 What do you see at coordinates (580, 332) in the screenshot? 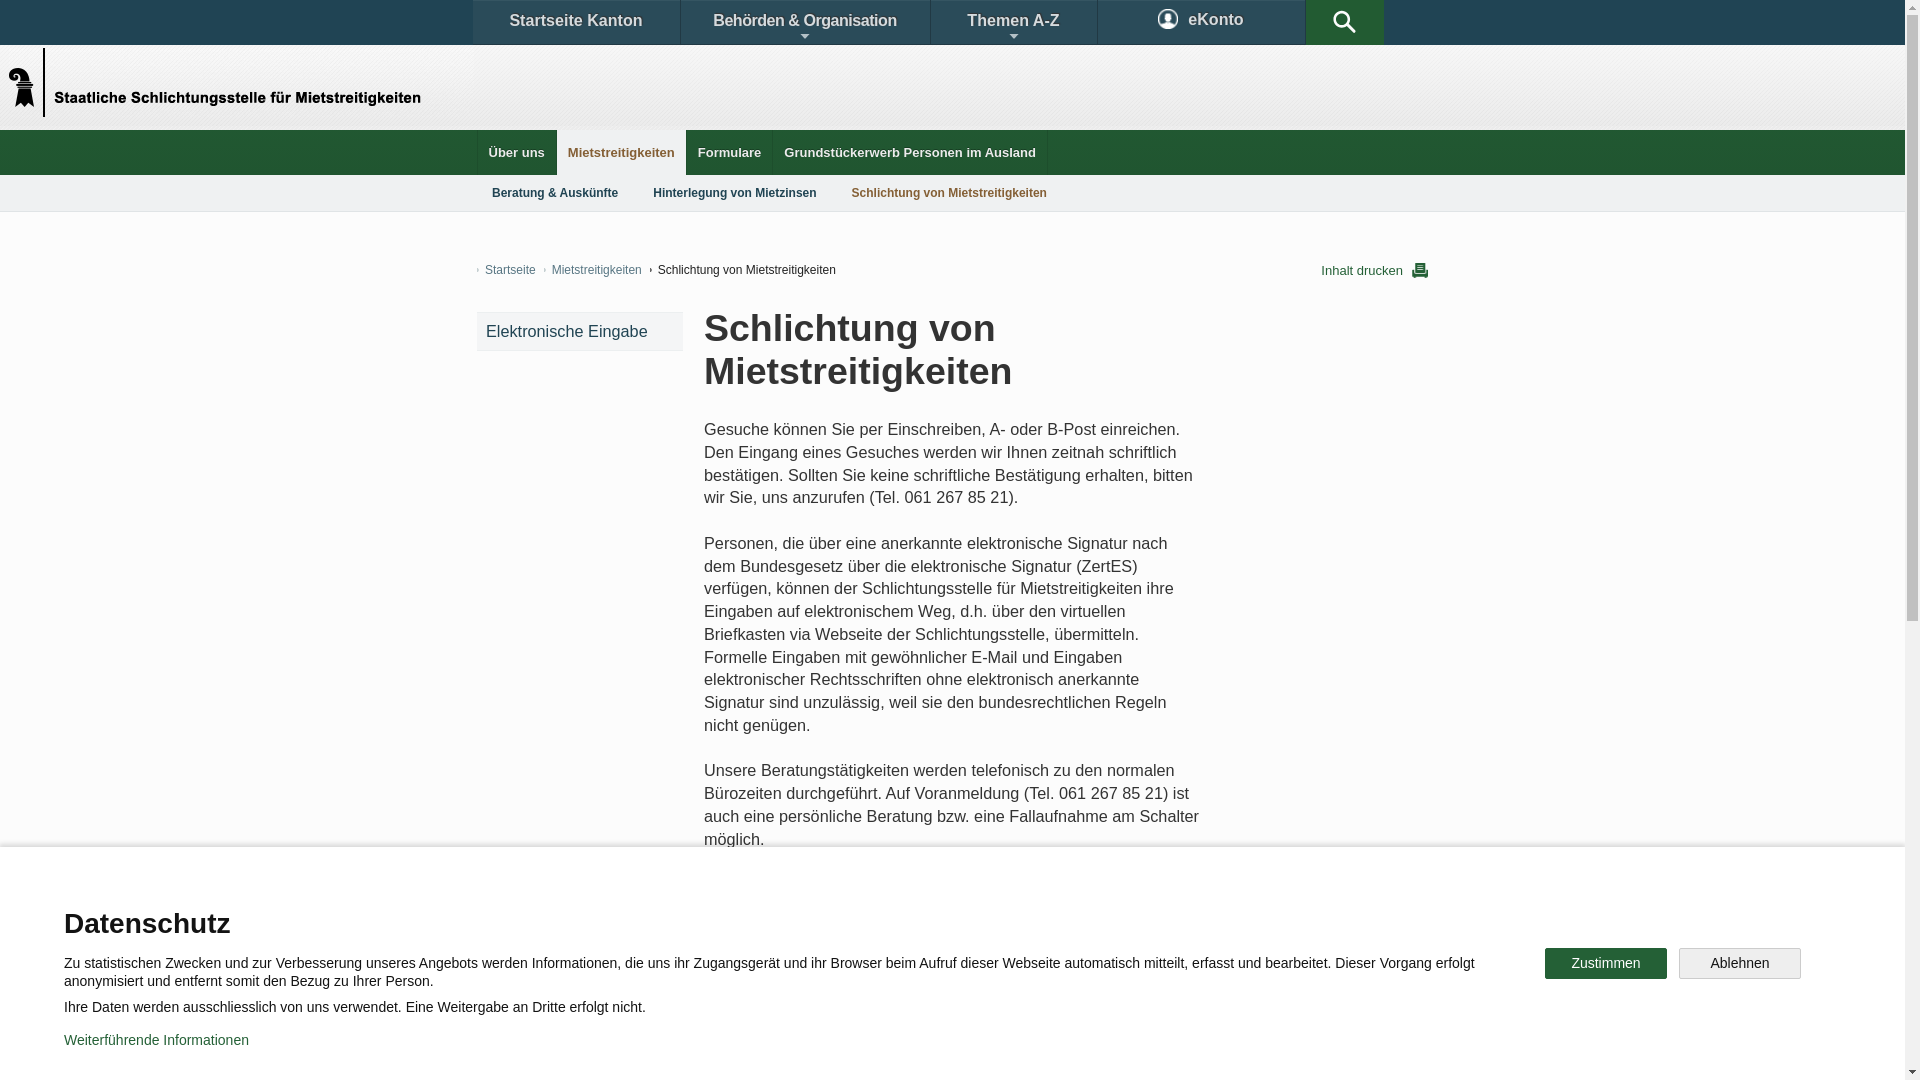
I see `Elektronische Eingabe` at bounding box center [580, 332].